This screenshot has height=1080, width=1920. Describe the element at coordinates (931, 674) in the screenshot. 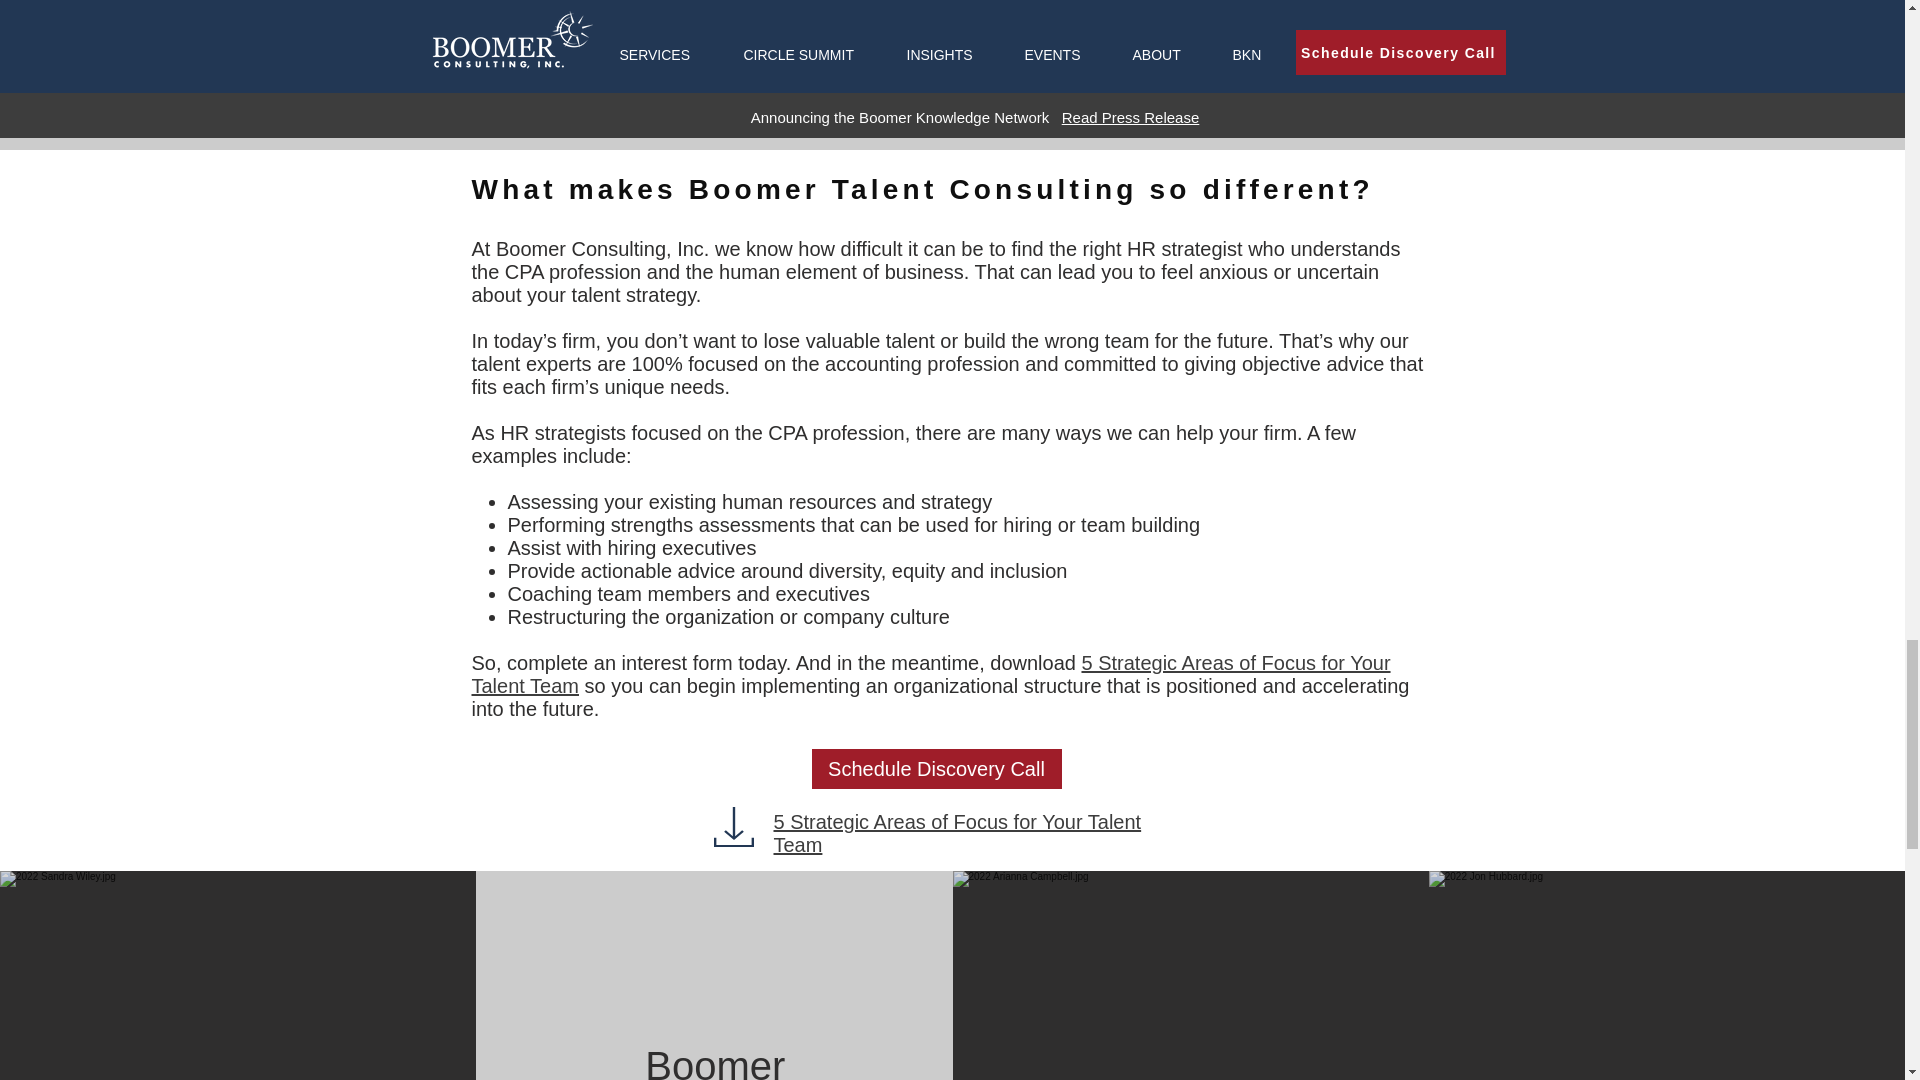

I see `5 Strategic Areas of Focus for Your Talent Team` at that location.